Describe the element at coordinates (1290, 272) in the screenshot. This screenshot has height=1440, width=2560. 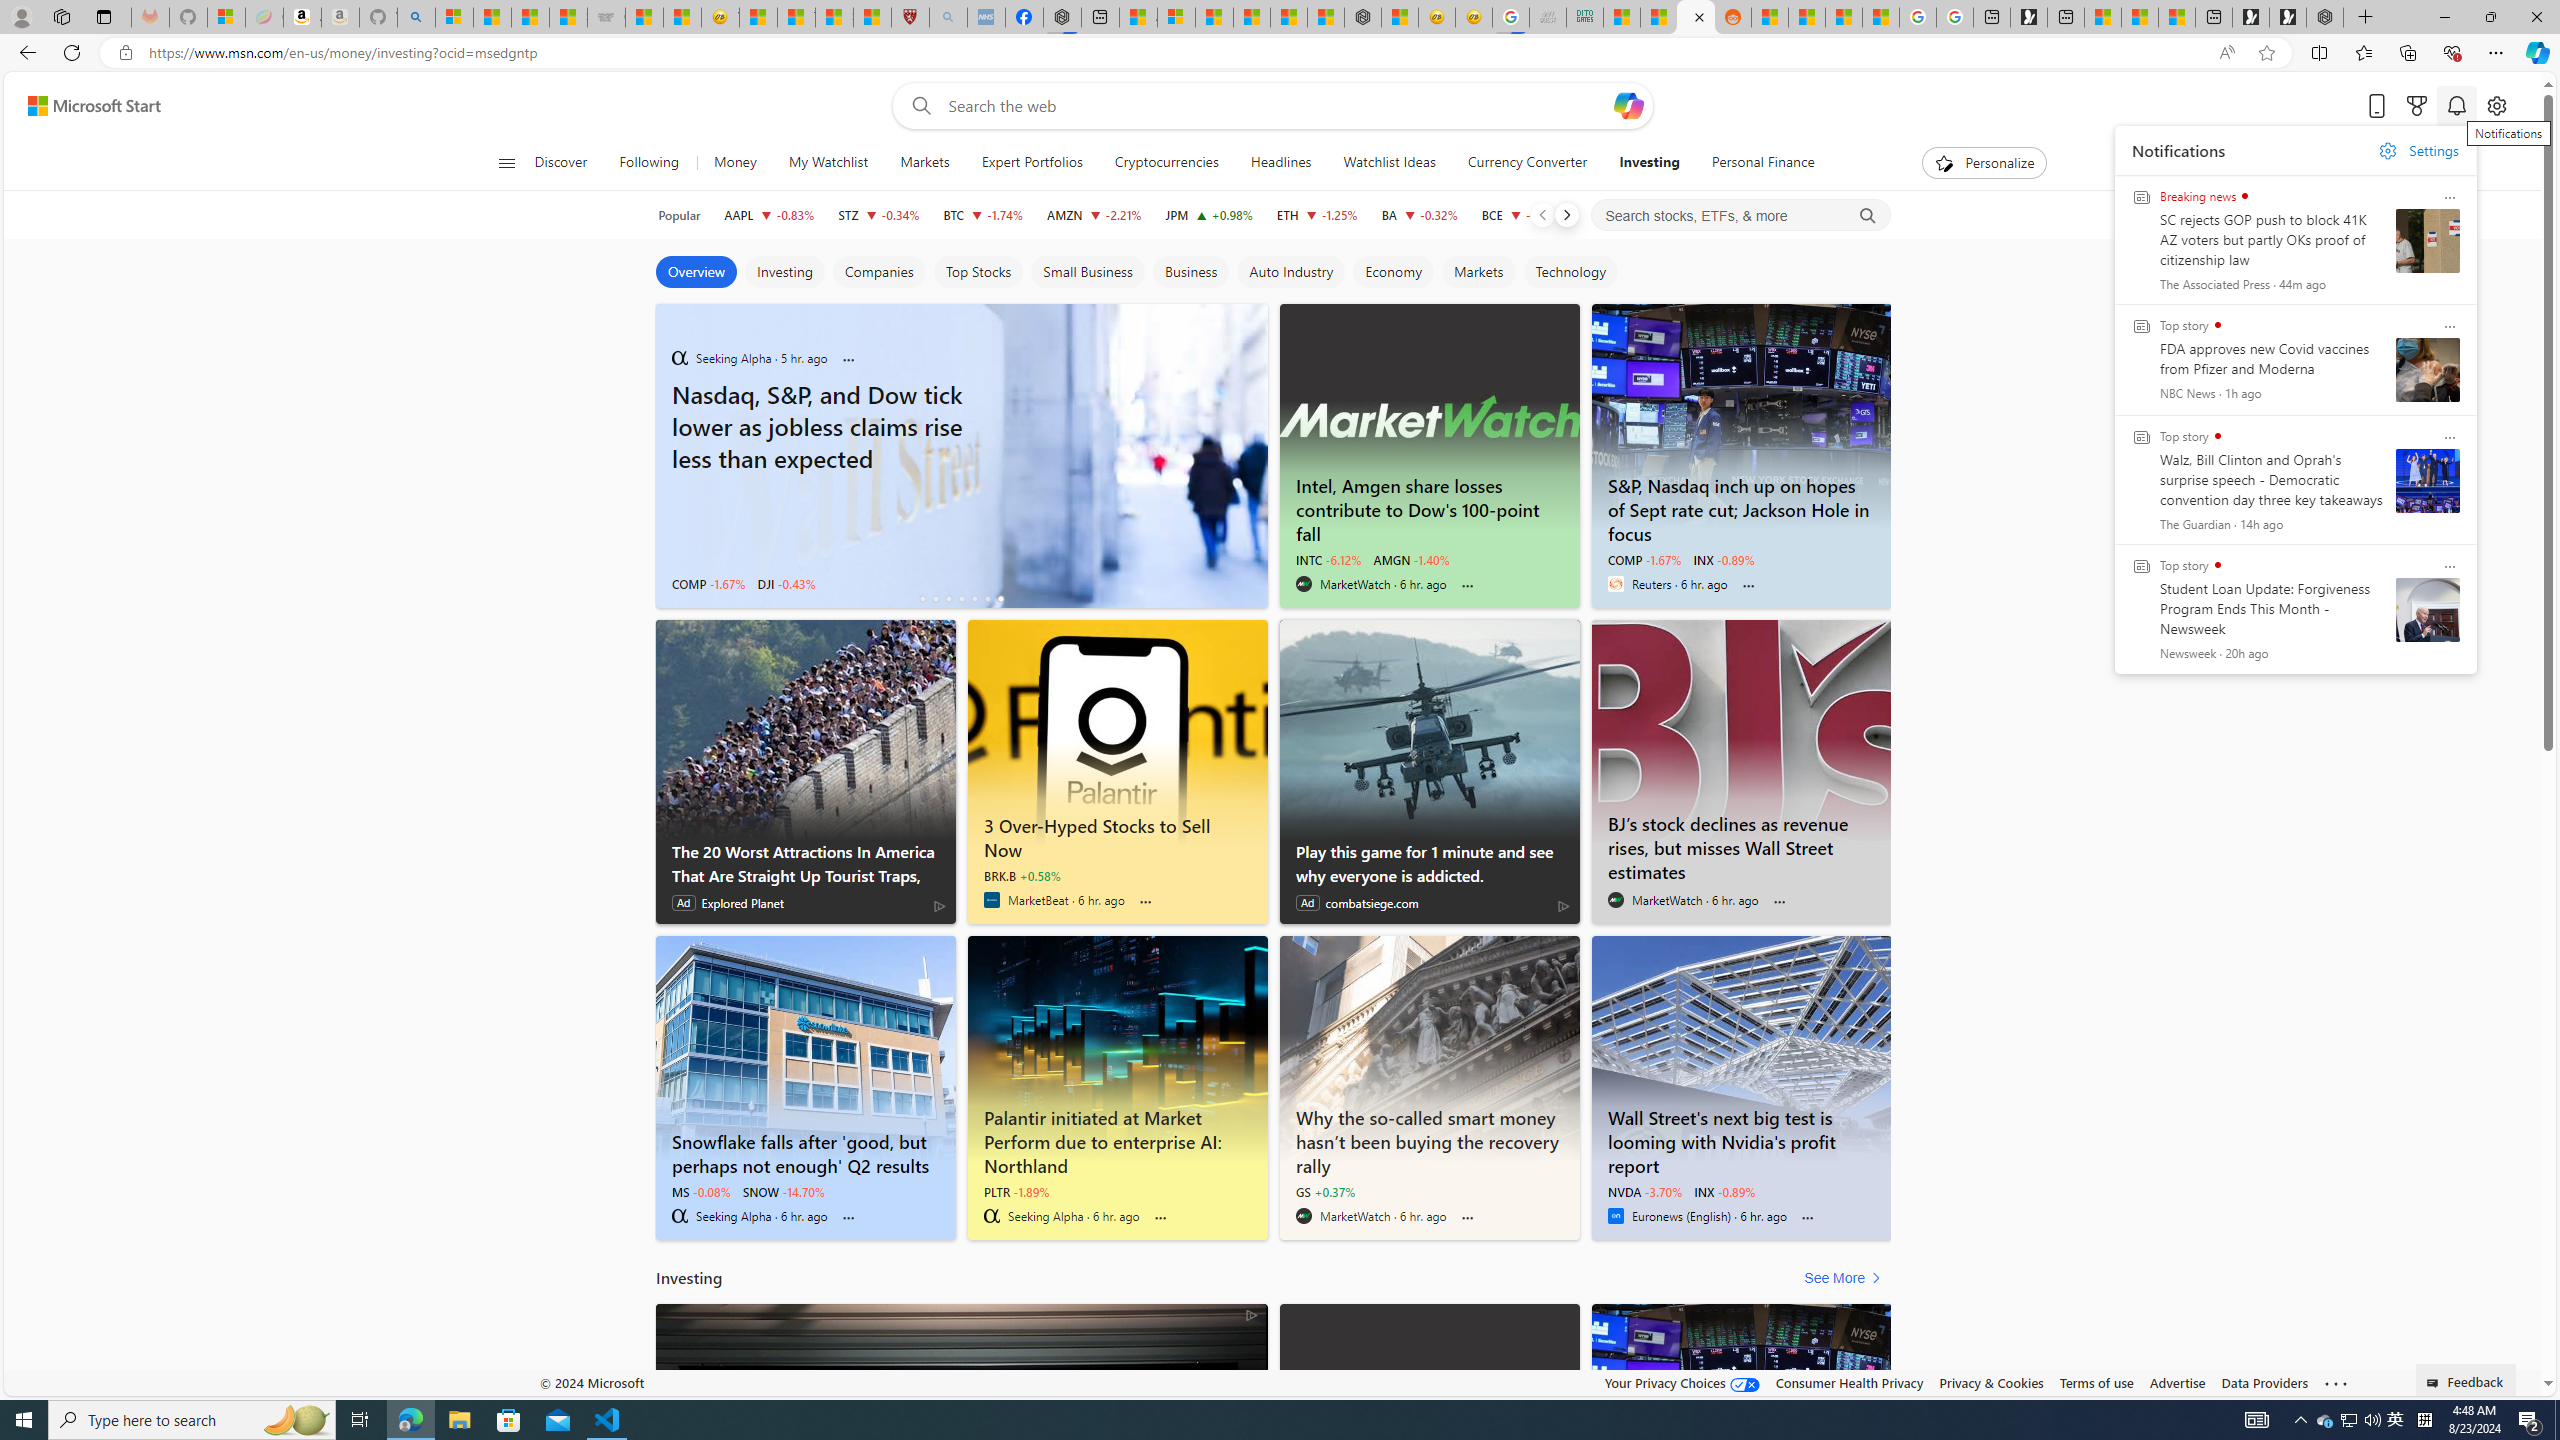
I see `Auto Industry` at that location.